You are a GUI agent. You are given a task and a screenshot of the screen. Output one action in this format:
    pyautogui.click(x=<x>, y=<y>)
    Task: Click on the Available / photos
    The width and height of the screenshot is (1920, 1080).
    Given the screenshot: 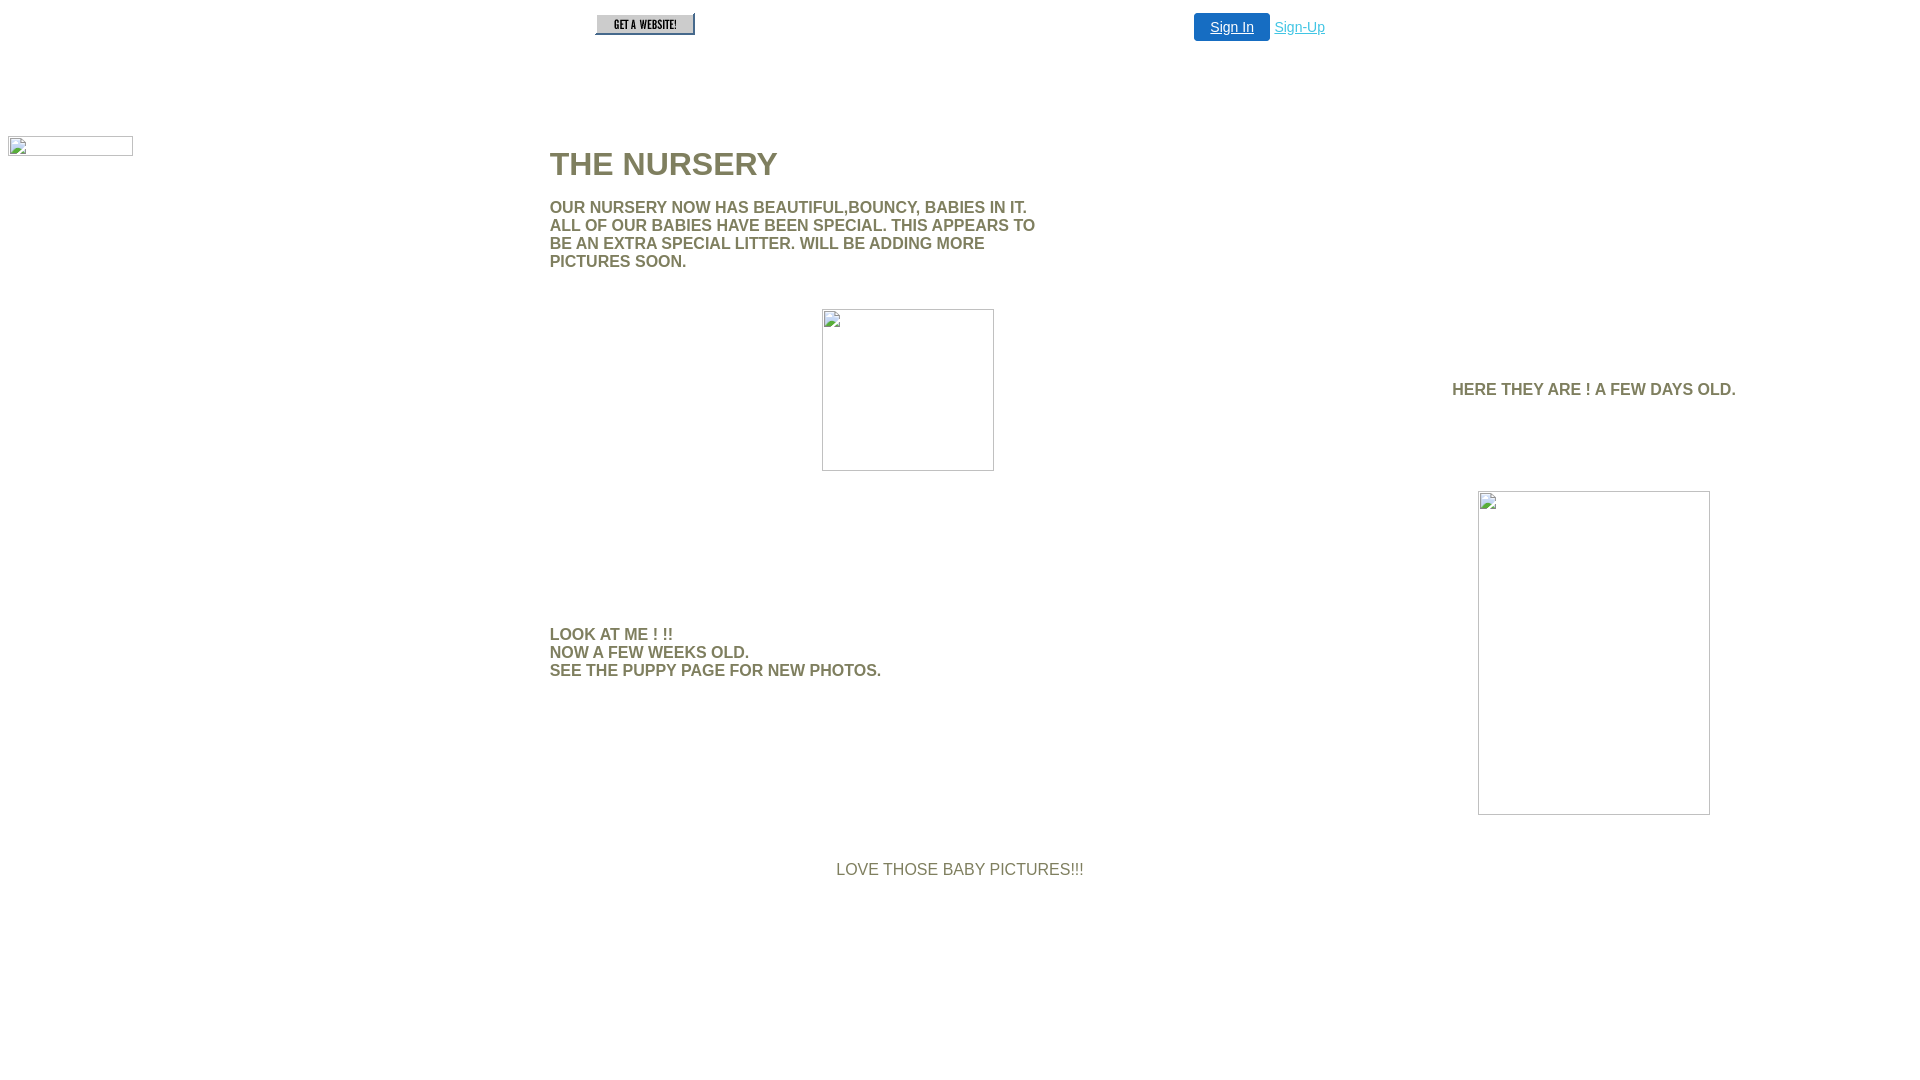 What is the action you would take?
    pyautogui.click(x=76, y=606)
    